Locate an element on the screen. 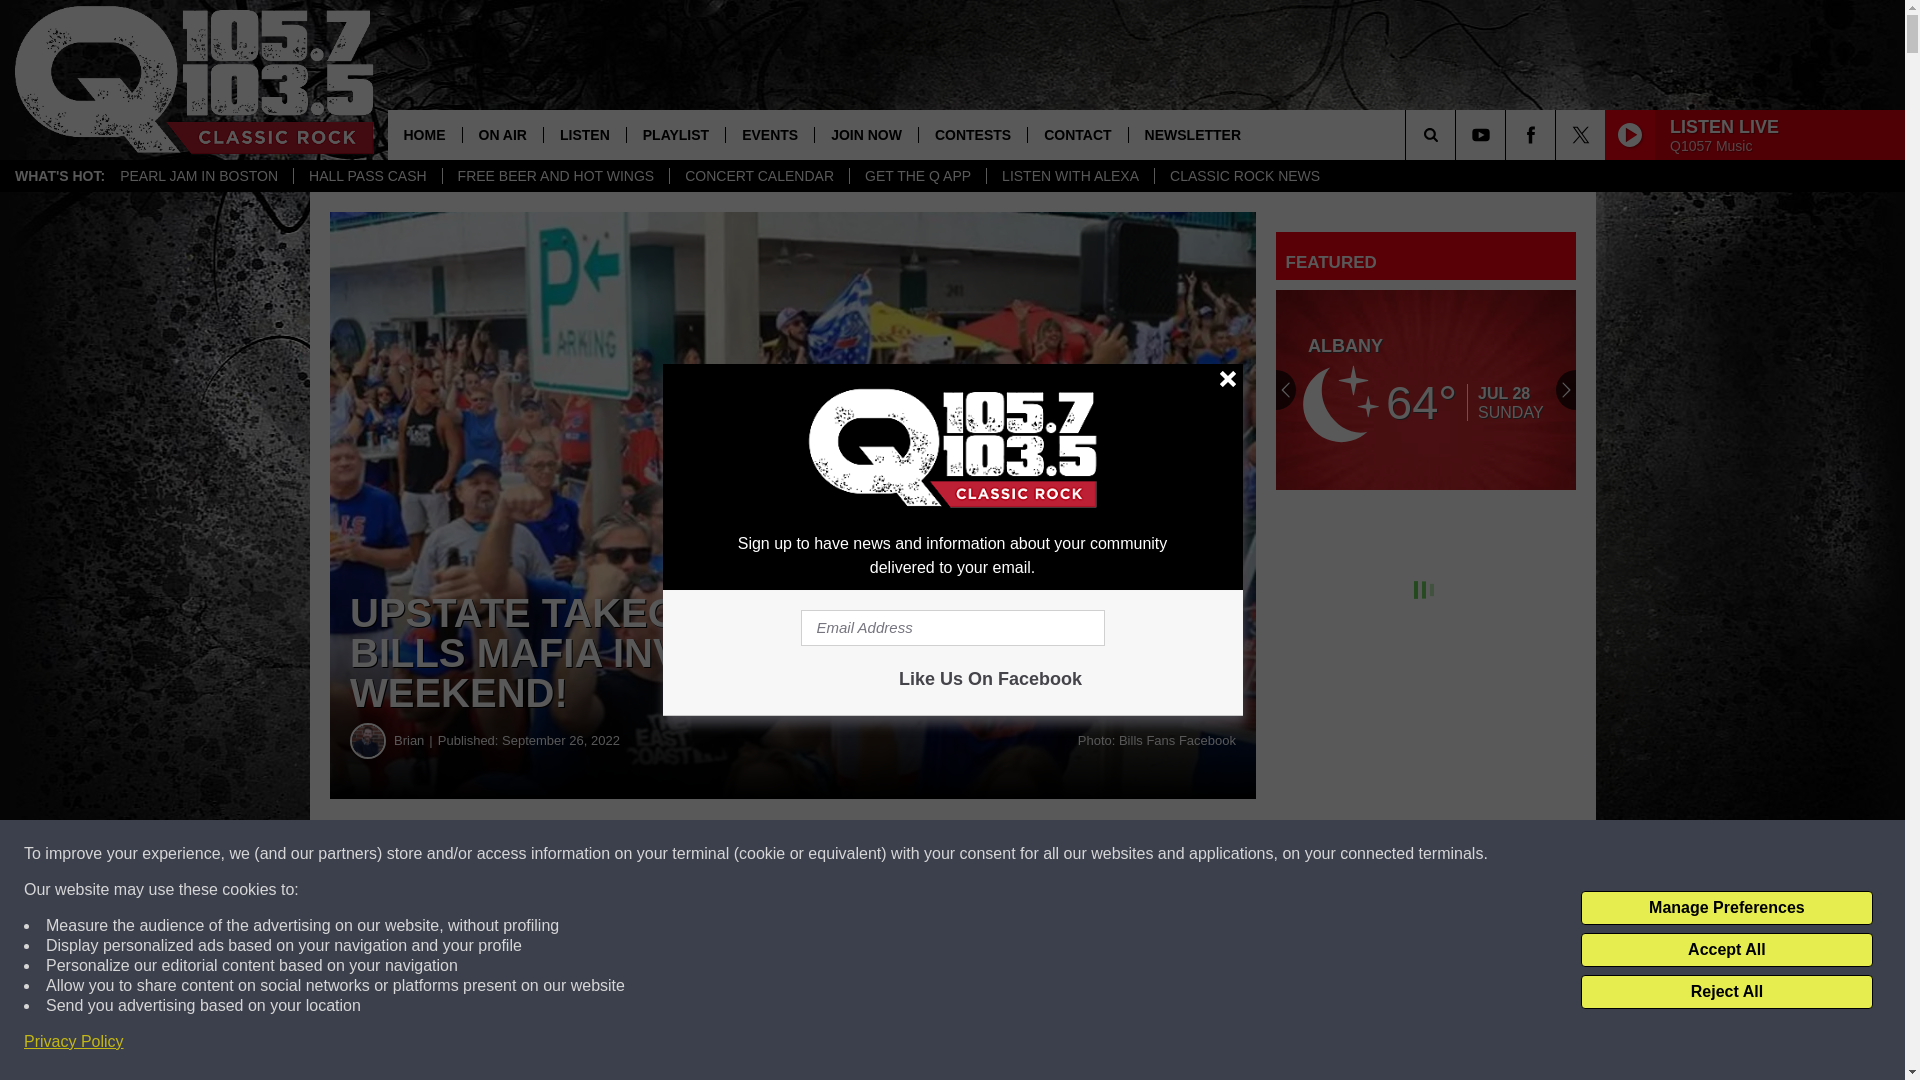 The image size is (1920, 1080). Share on Twitter is located at coordinates (978, 854).